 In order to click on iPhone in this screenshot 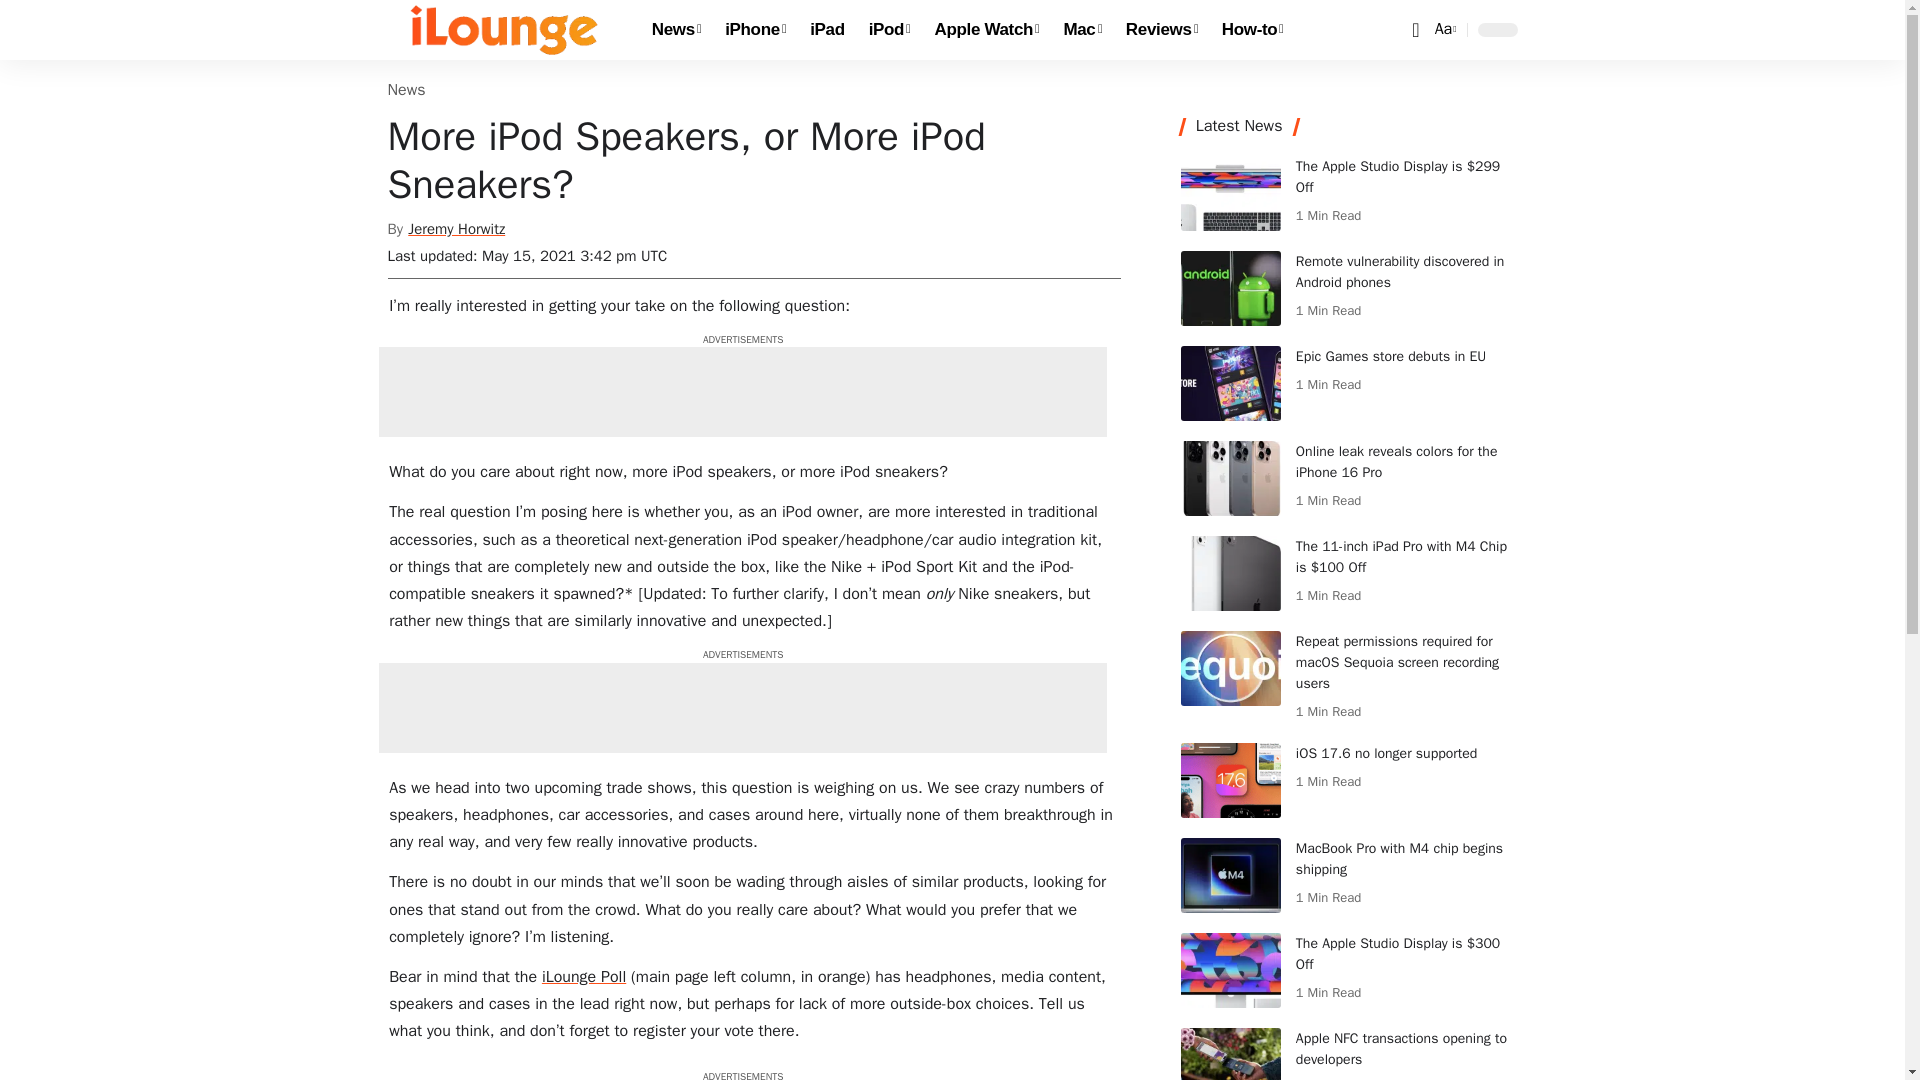, I will do `click(755, 30)`.